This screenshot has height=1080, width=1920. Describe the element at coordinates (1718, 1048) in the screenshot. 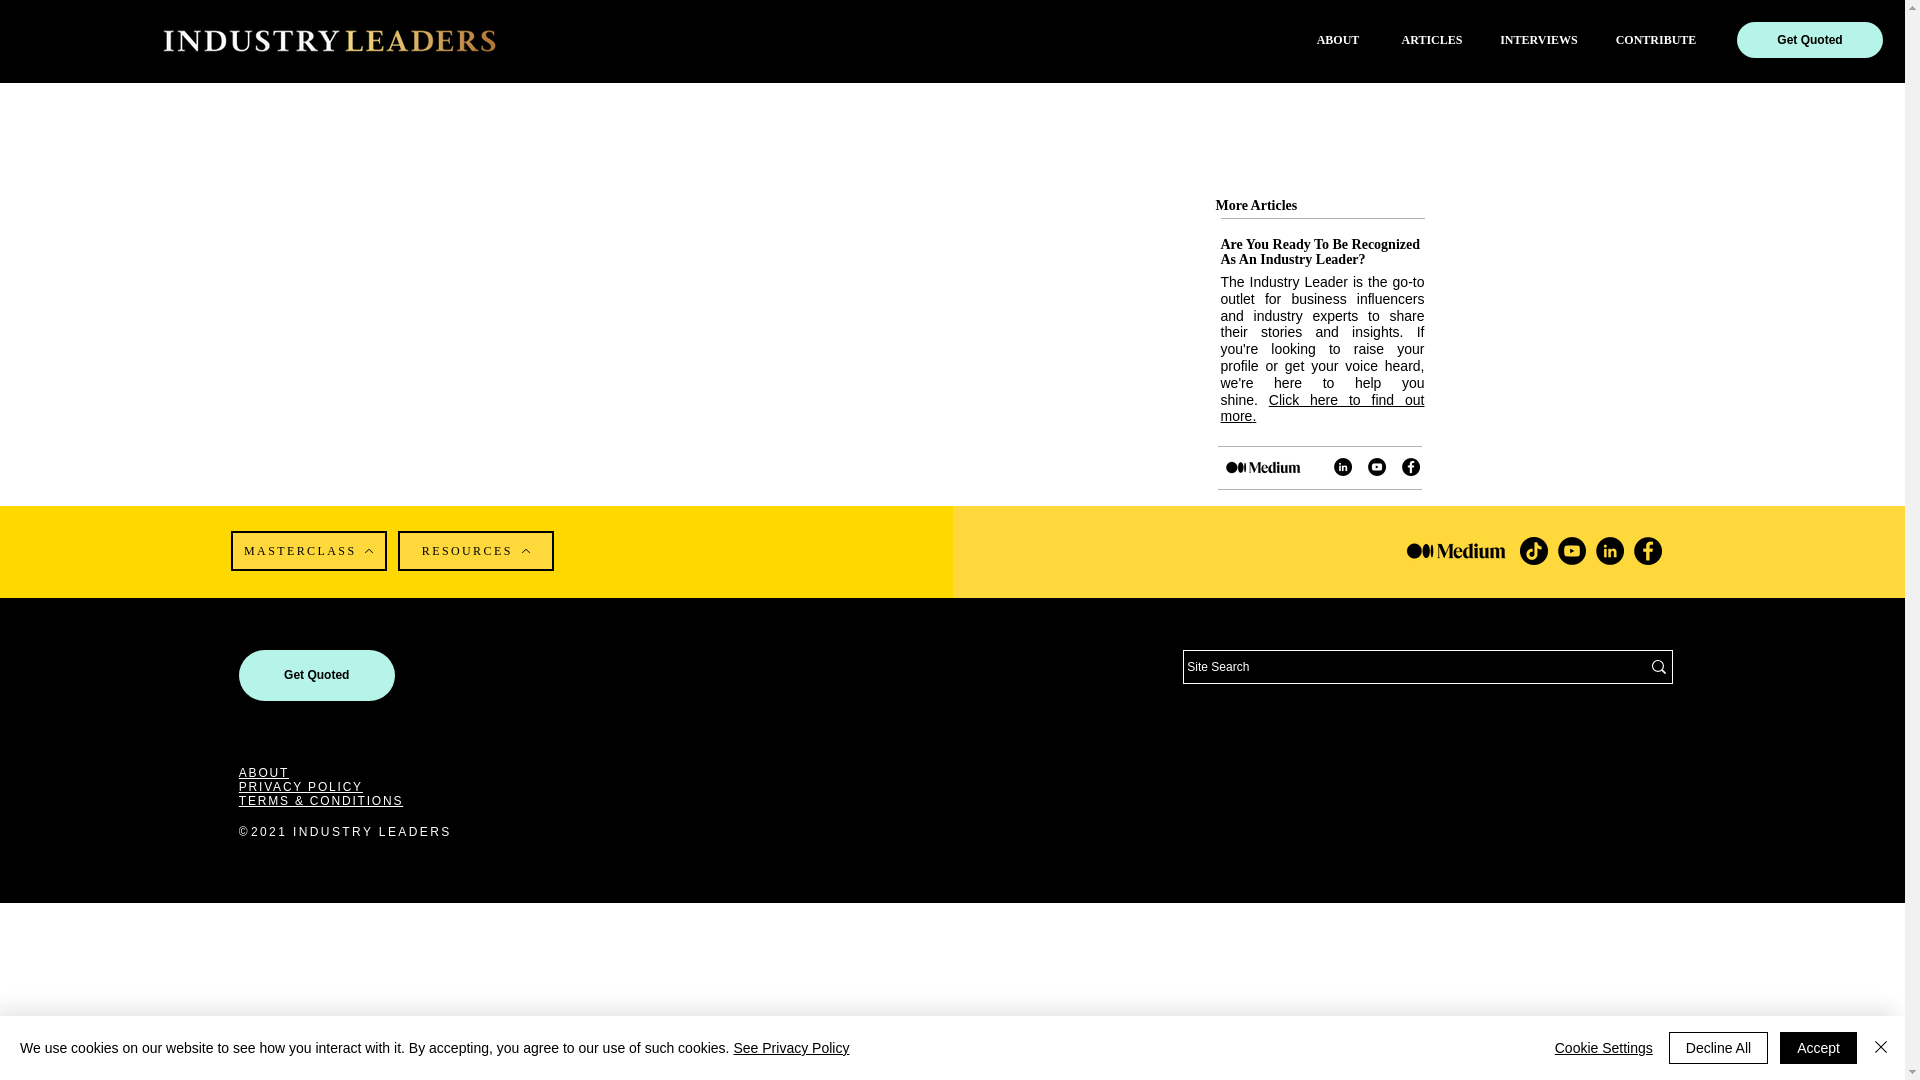

I see `Decline All` at that location.